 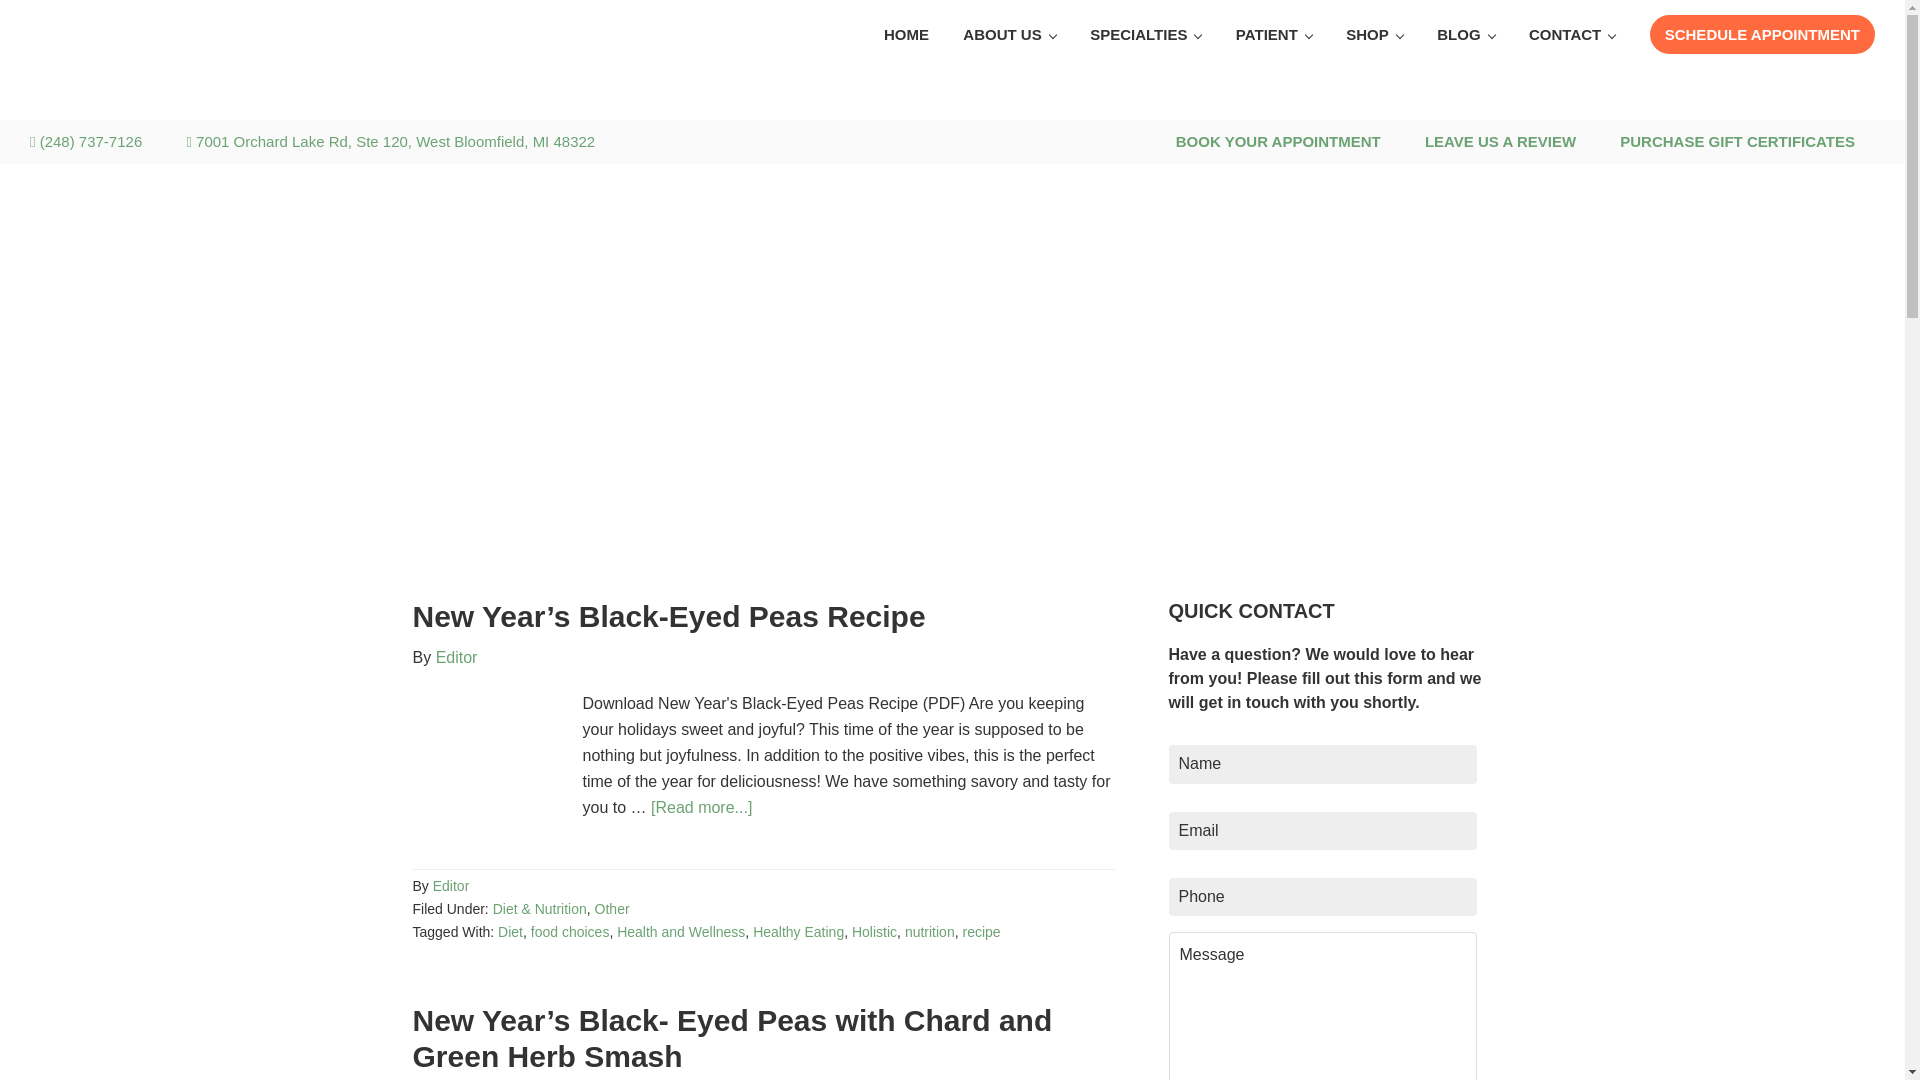 What do you see at coordinates (906, 34) in the screenshot?
I see `HOME` at bounding box center [906, 34].